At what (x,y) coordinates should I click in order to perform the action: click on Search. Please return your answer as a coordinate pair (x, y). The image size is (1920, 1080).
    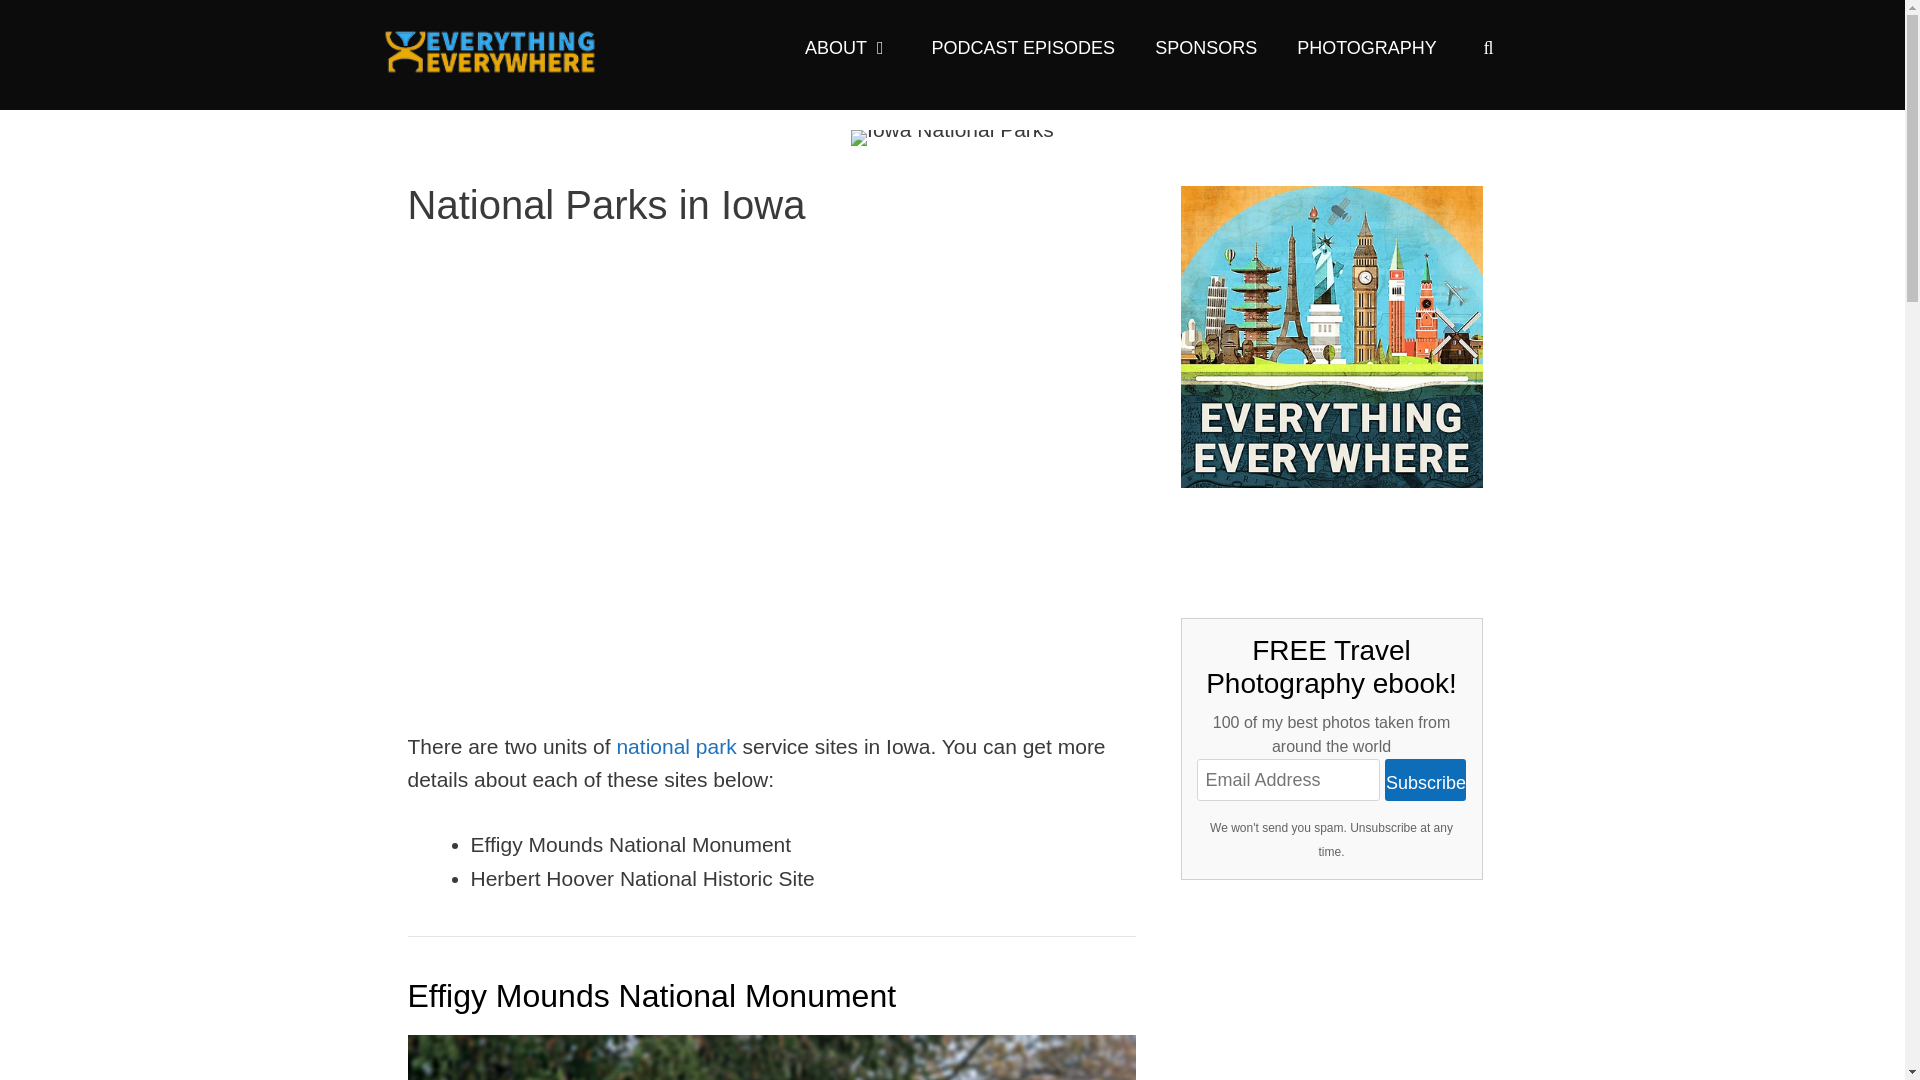
    Looking at the image, I should click on (54, 27).